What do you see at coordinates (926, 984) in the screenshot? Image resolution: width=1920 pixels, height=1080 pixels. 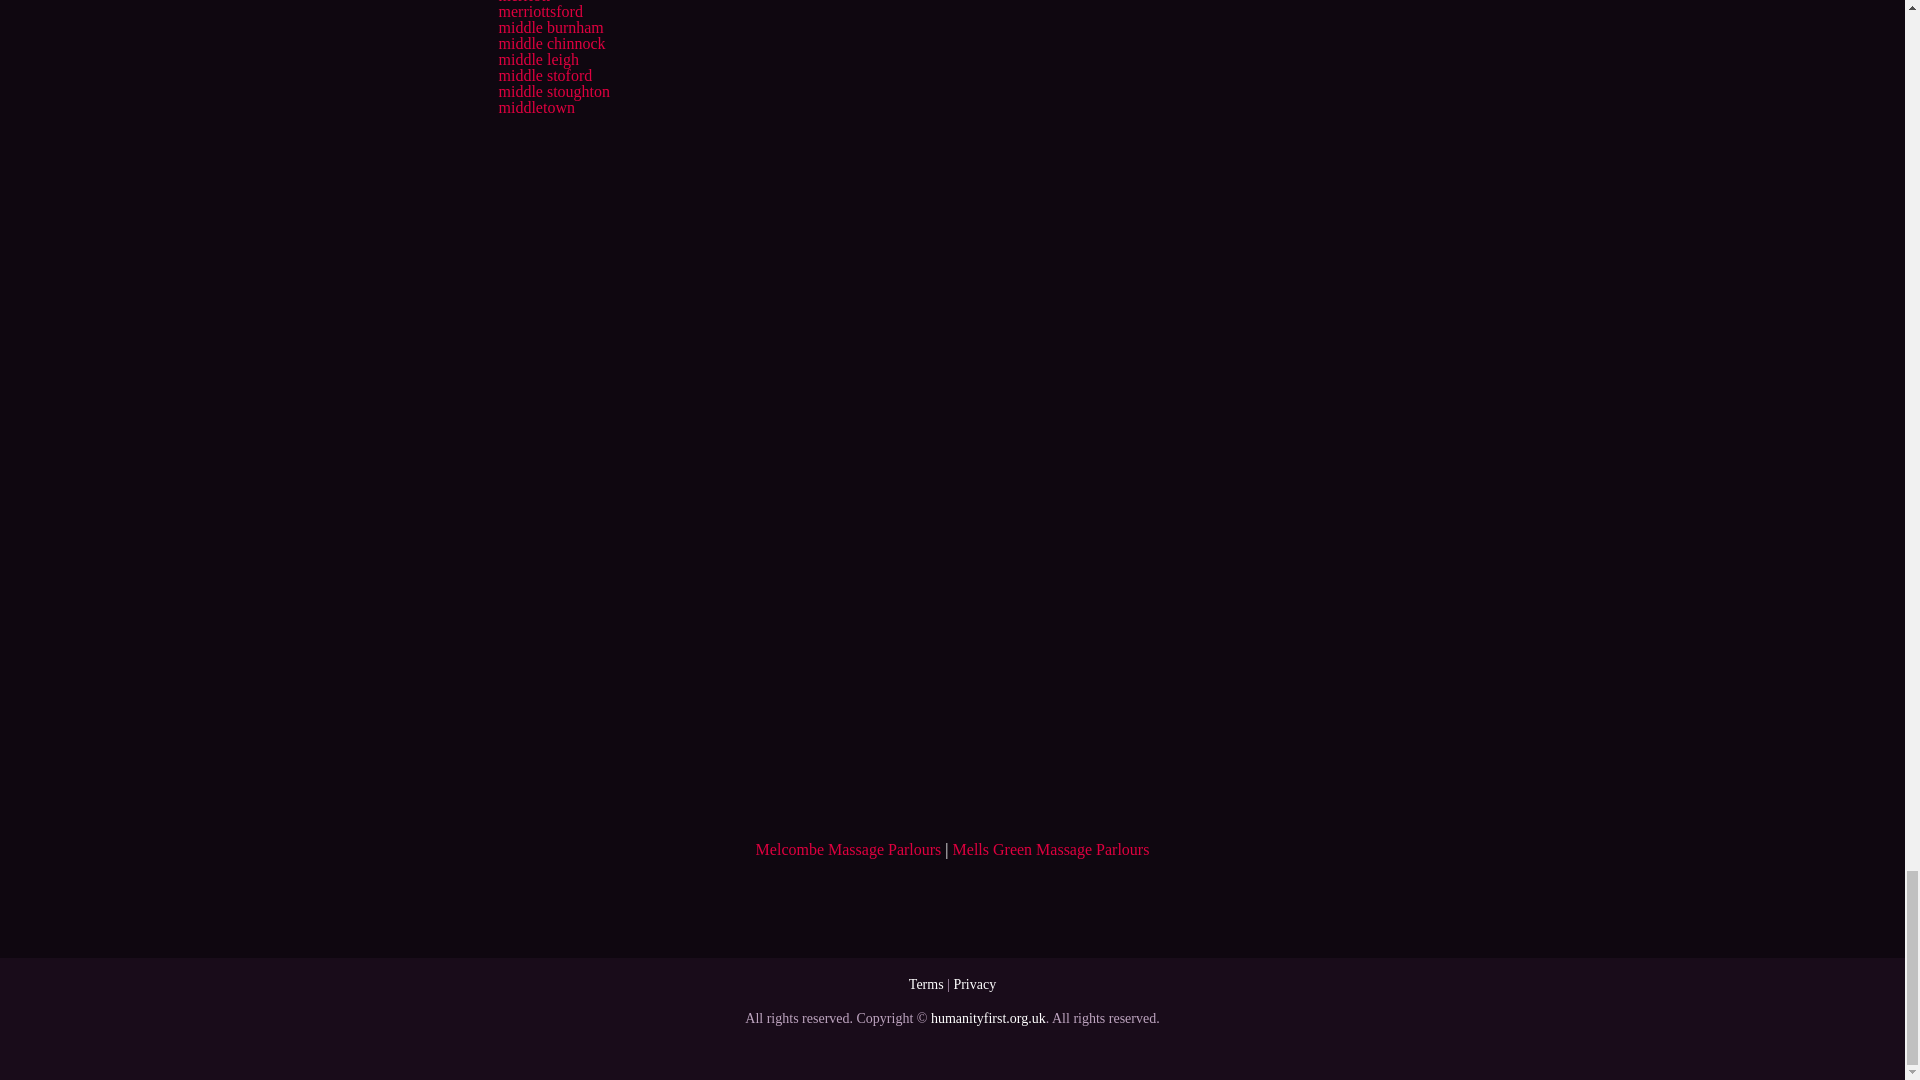 I see `Terms` at bounding box center [926, 984].